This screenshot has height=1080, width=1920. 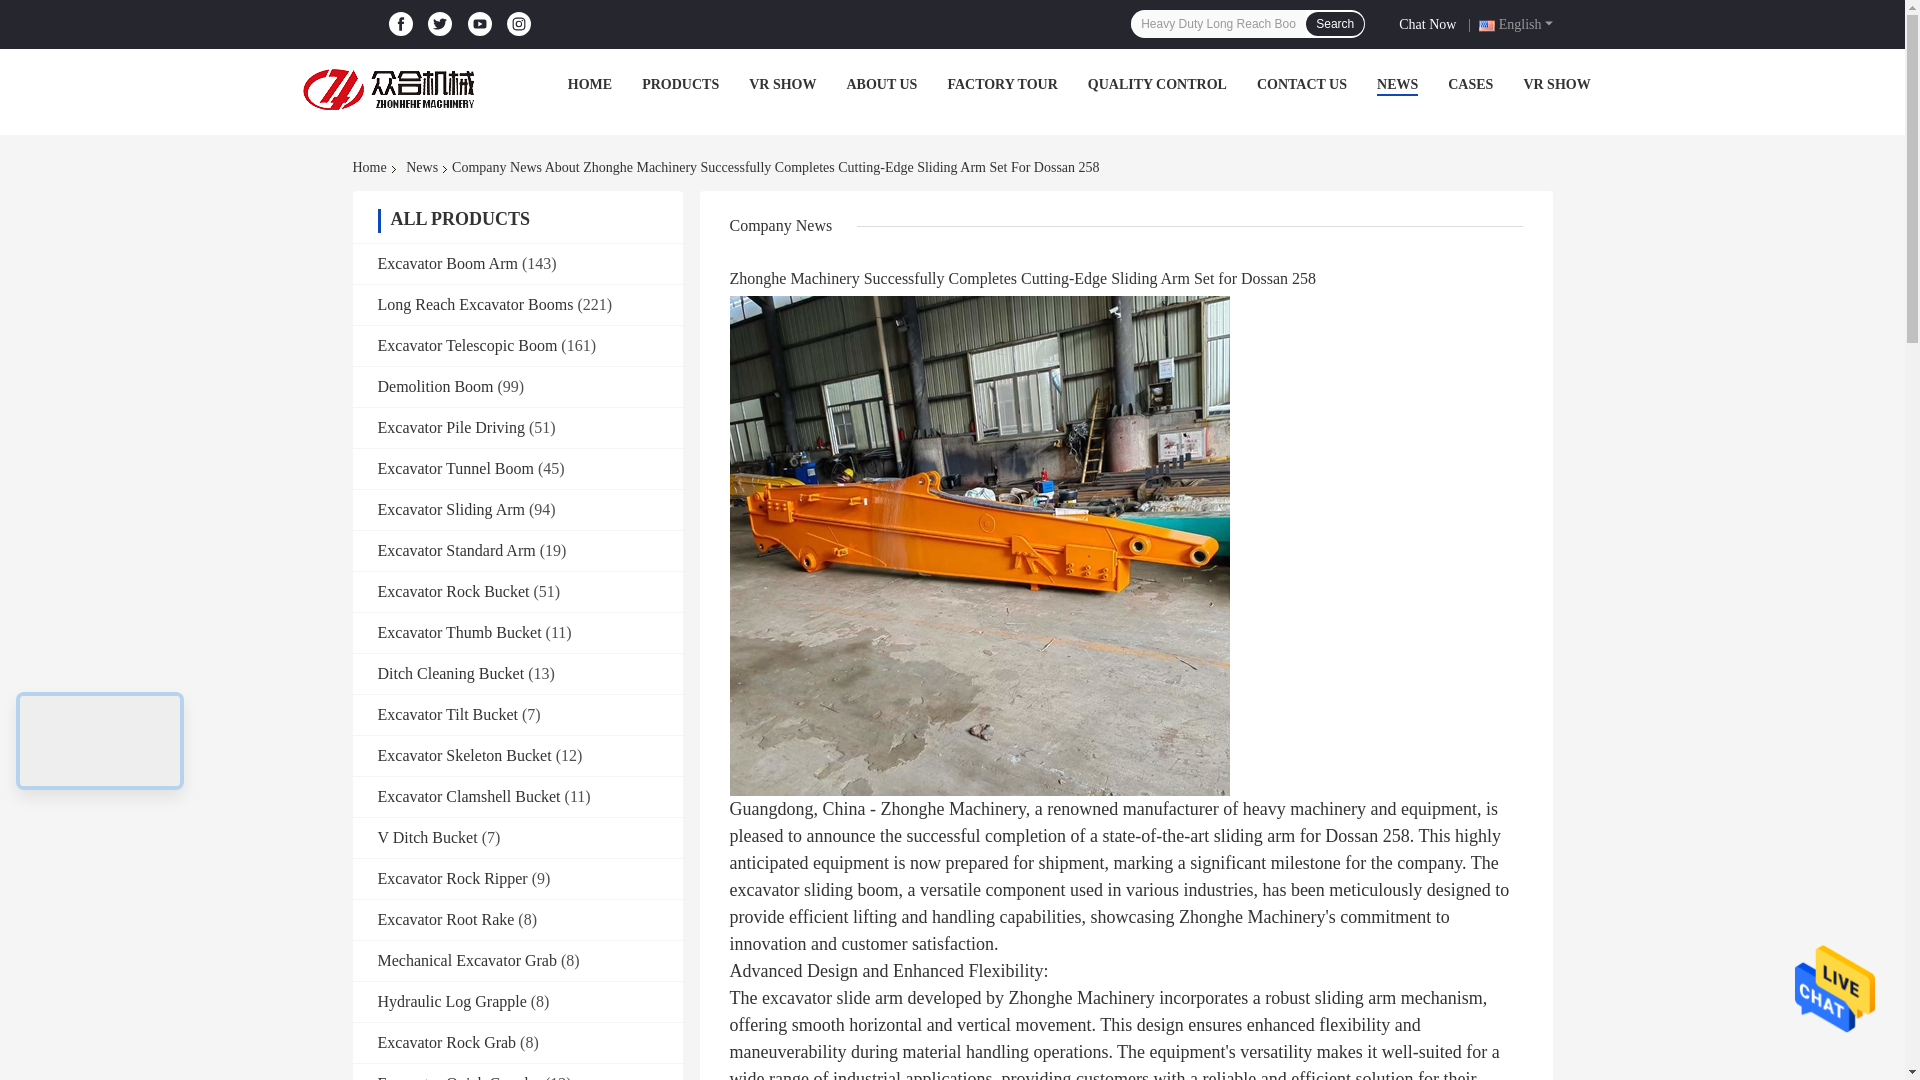 I want to click on QUALITY CONTROL, so click(x=1157, y=84).